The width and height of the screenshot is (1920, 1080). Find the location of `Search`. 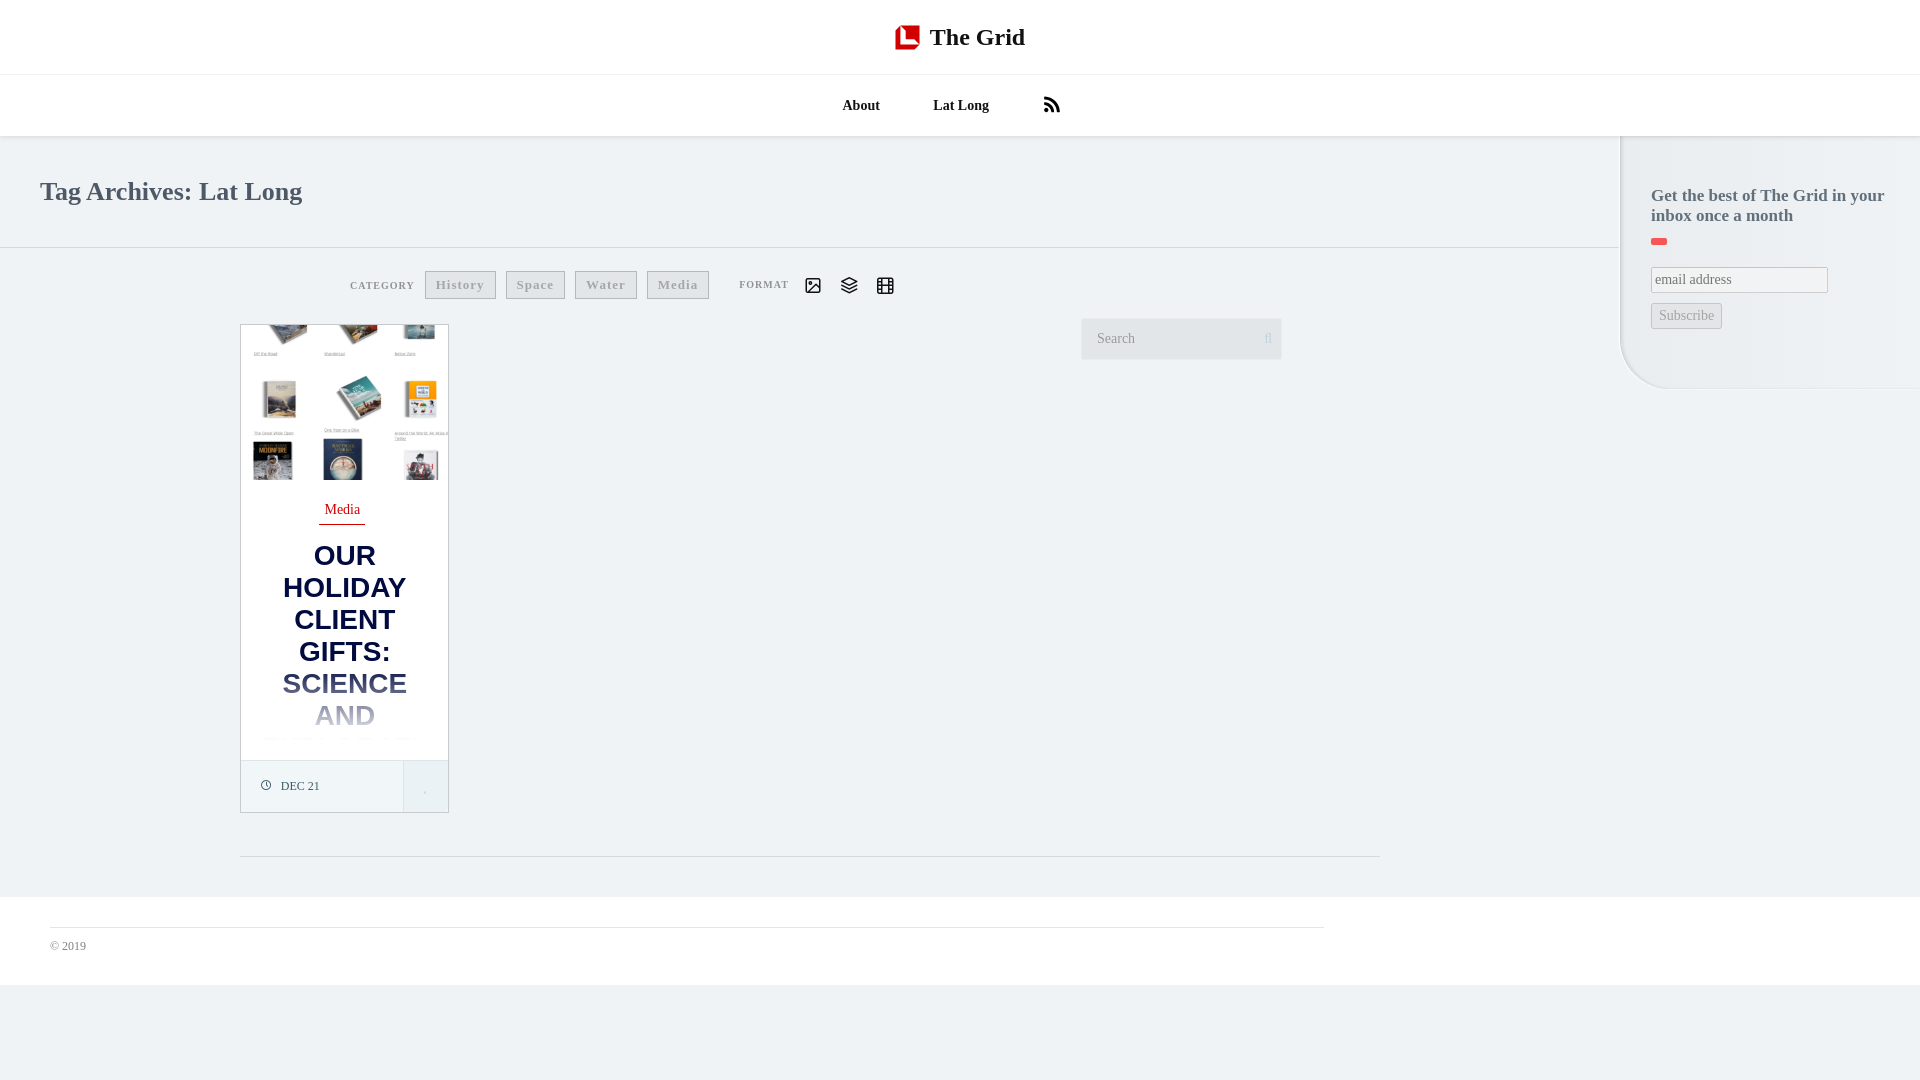

Search is located at coordinates (26, 12).